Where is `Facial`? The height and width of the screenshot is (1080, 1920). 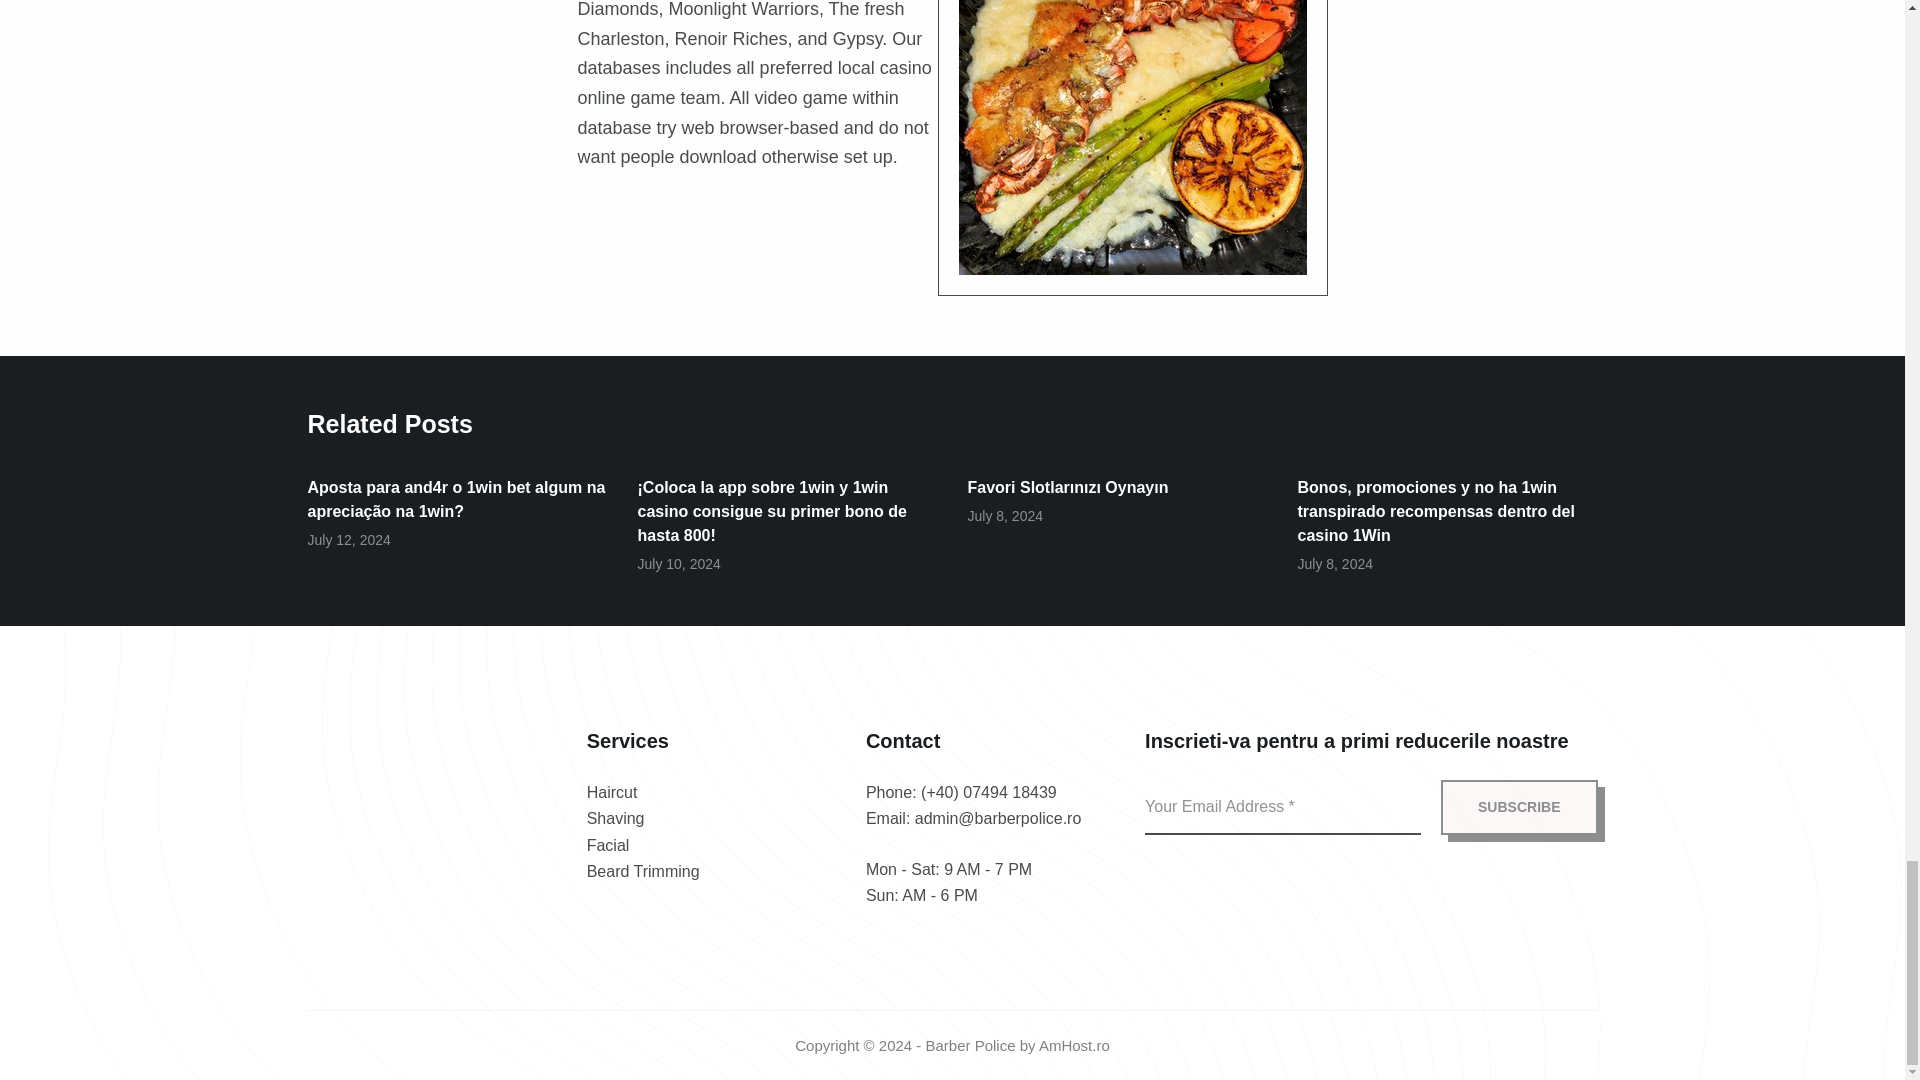 Facial is located at coordinates (608, 846).